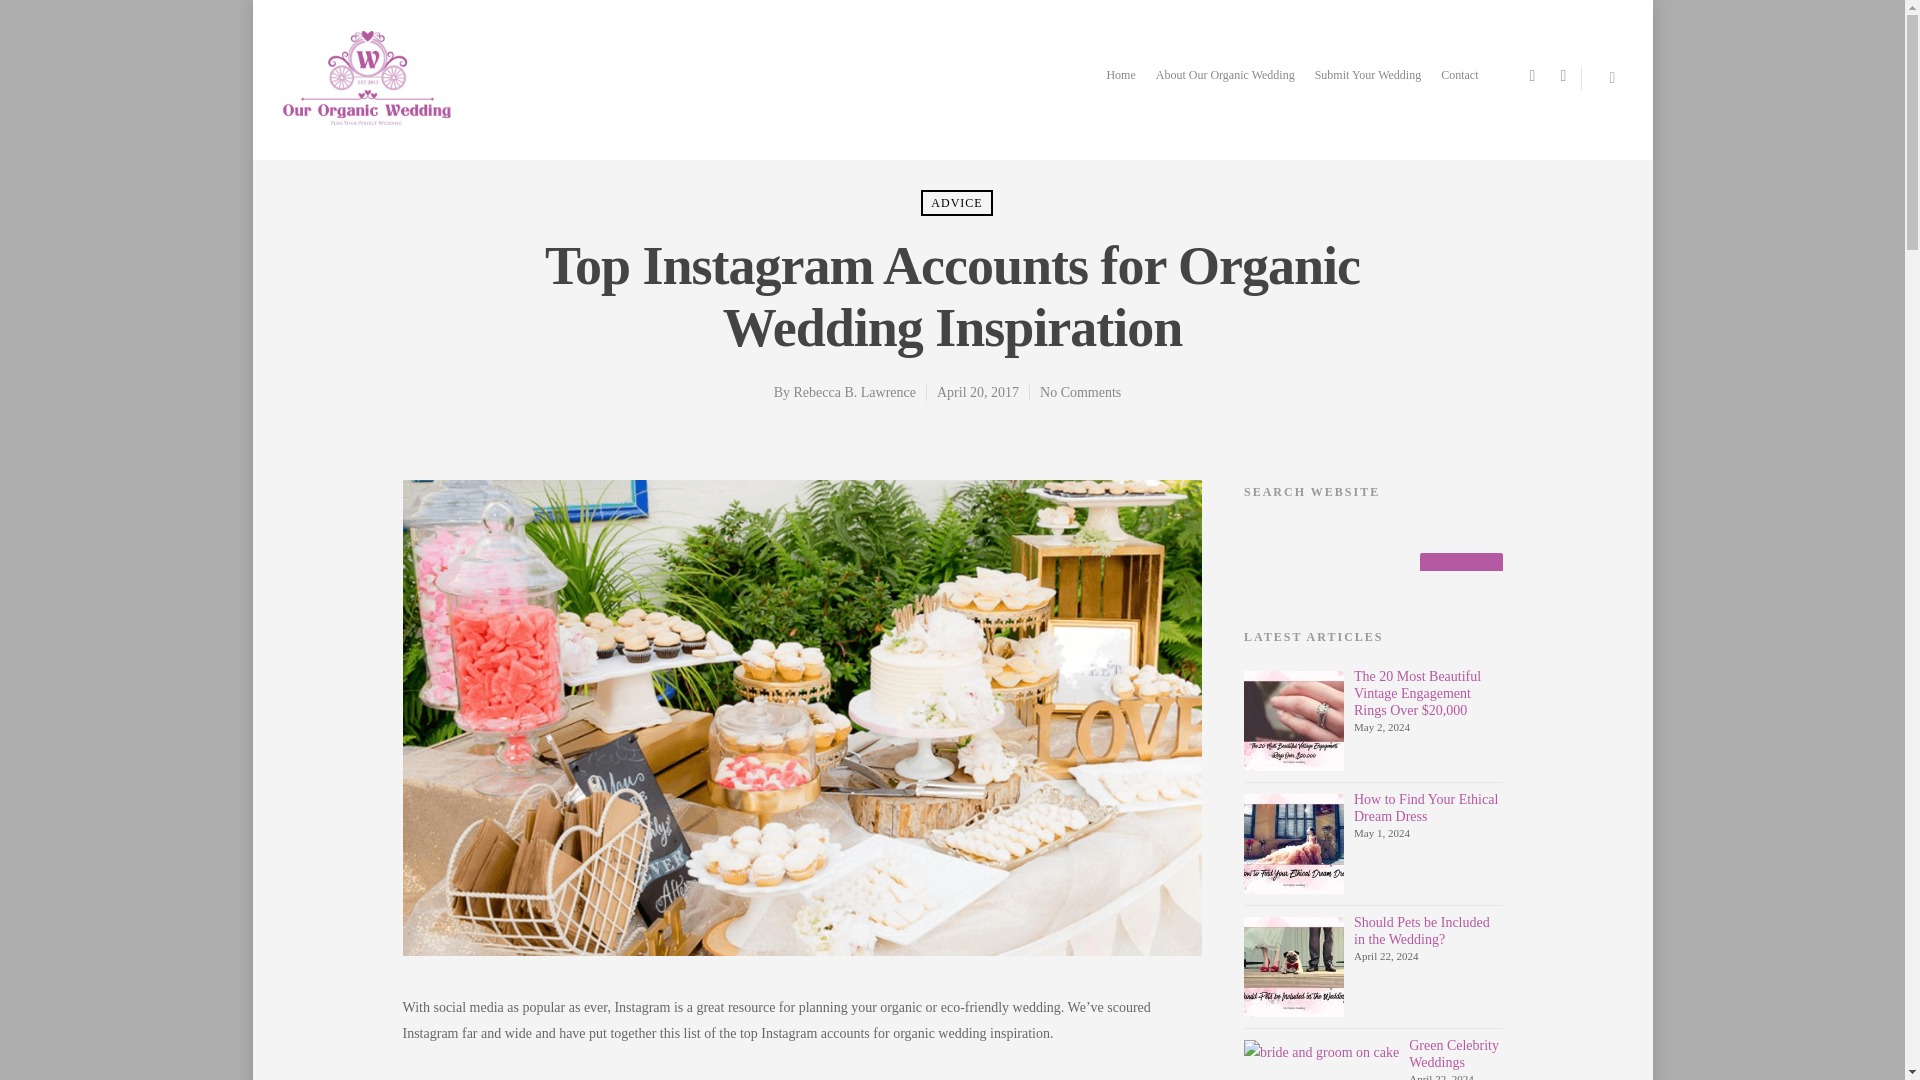  I want to click on Search, so click(1460, 578).